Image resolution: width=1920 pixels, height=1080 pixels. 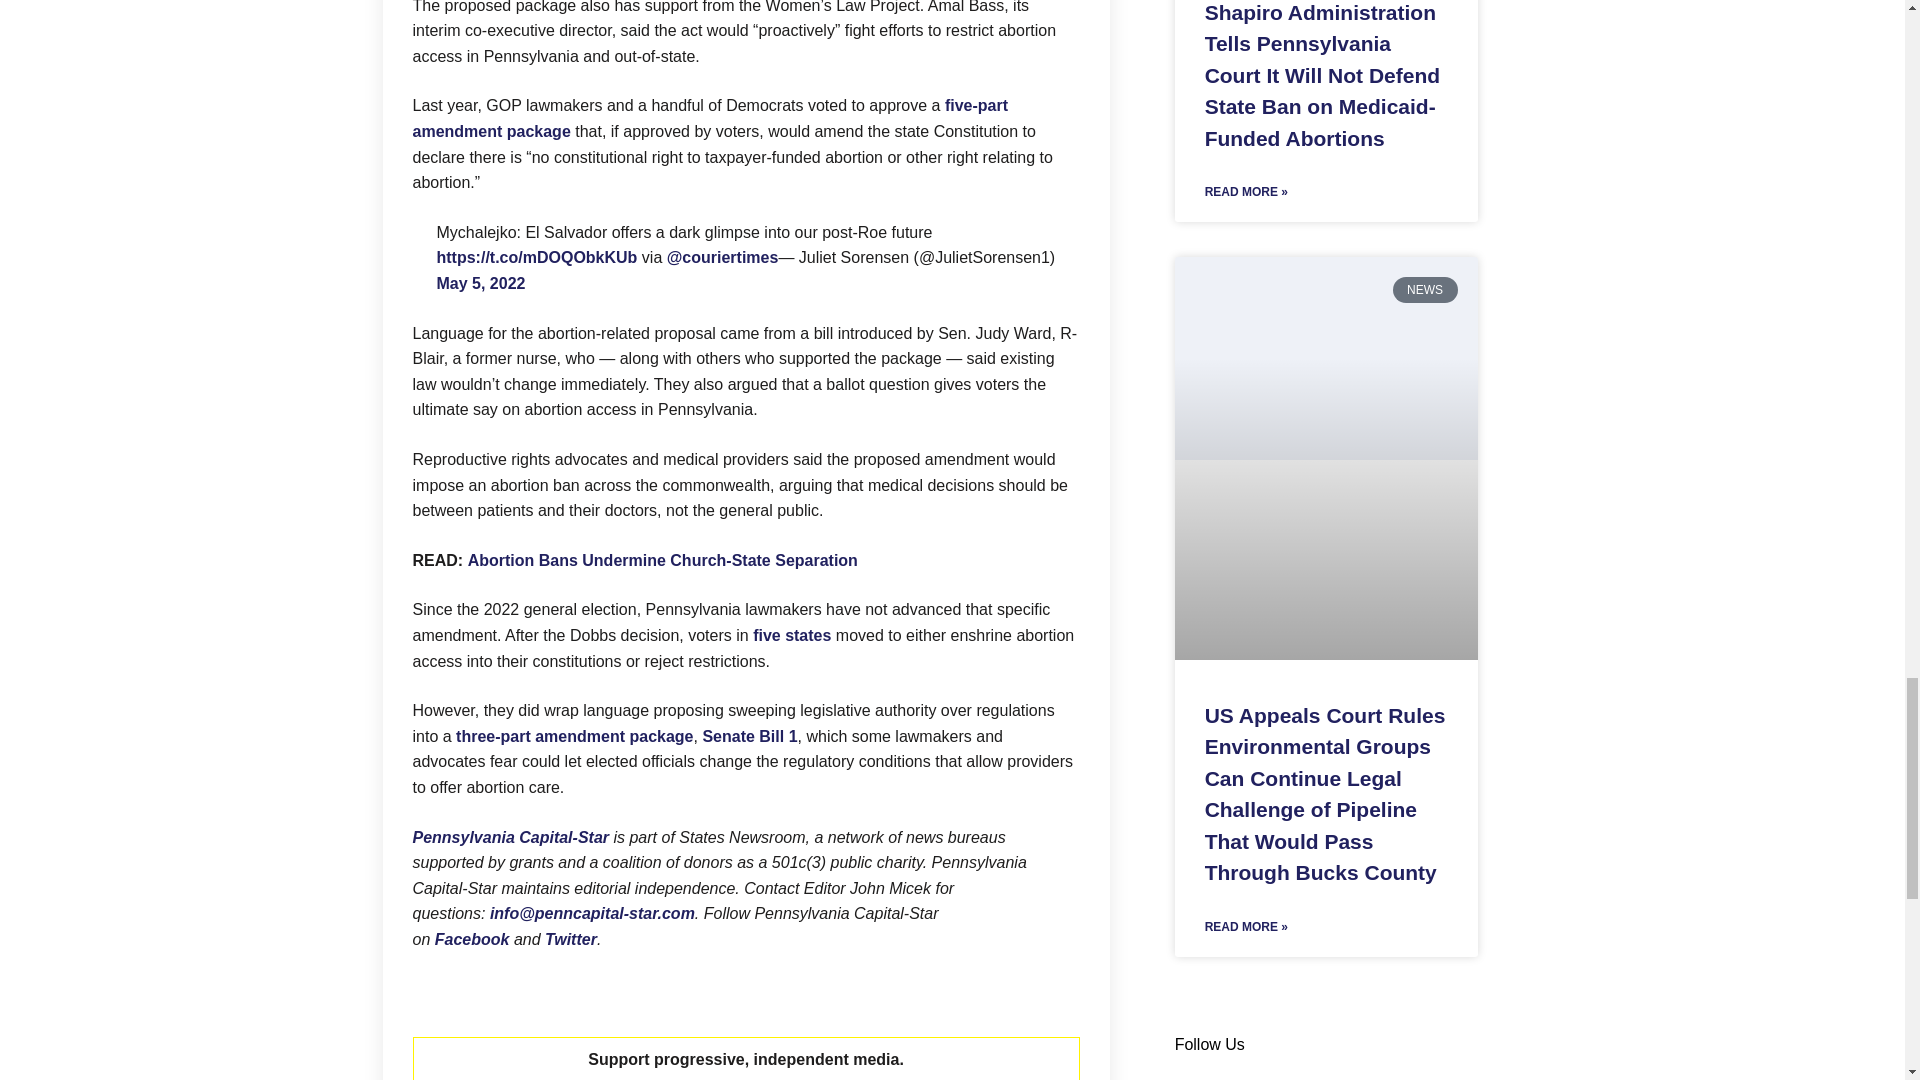 What do you see at coordinates (480, 283) in the screenshot?
I see `May 5, 2022` at bounding box center [480, 283].